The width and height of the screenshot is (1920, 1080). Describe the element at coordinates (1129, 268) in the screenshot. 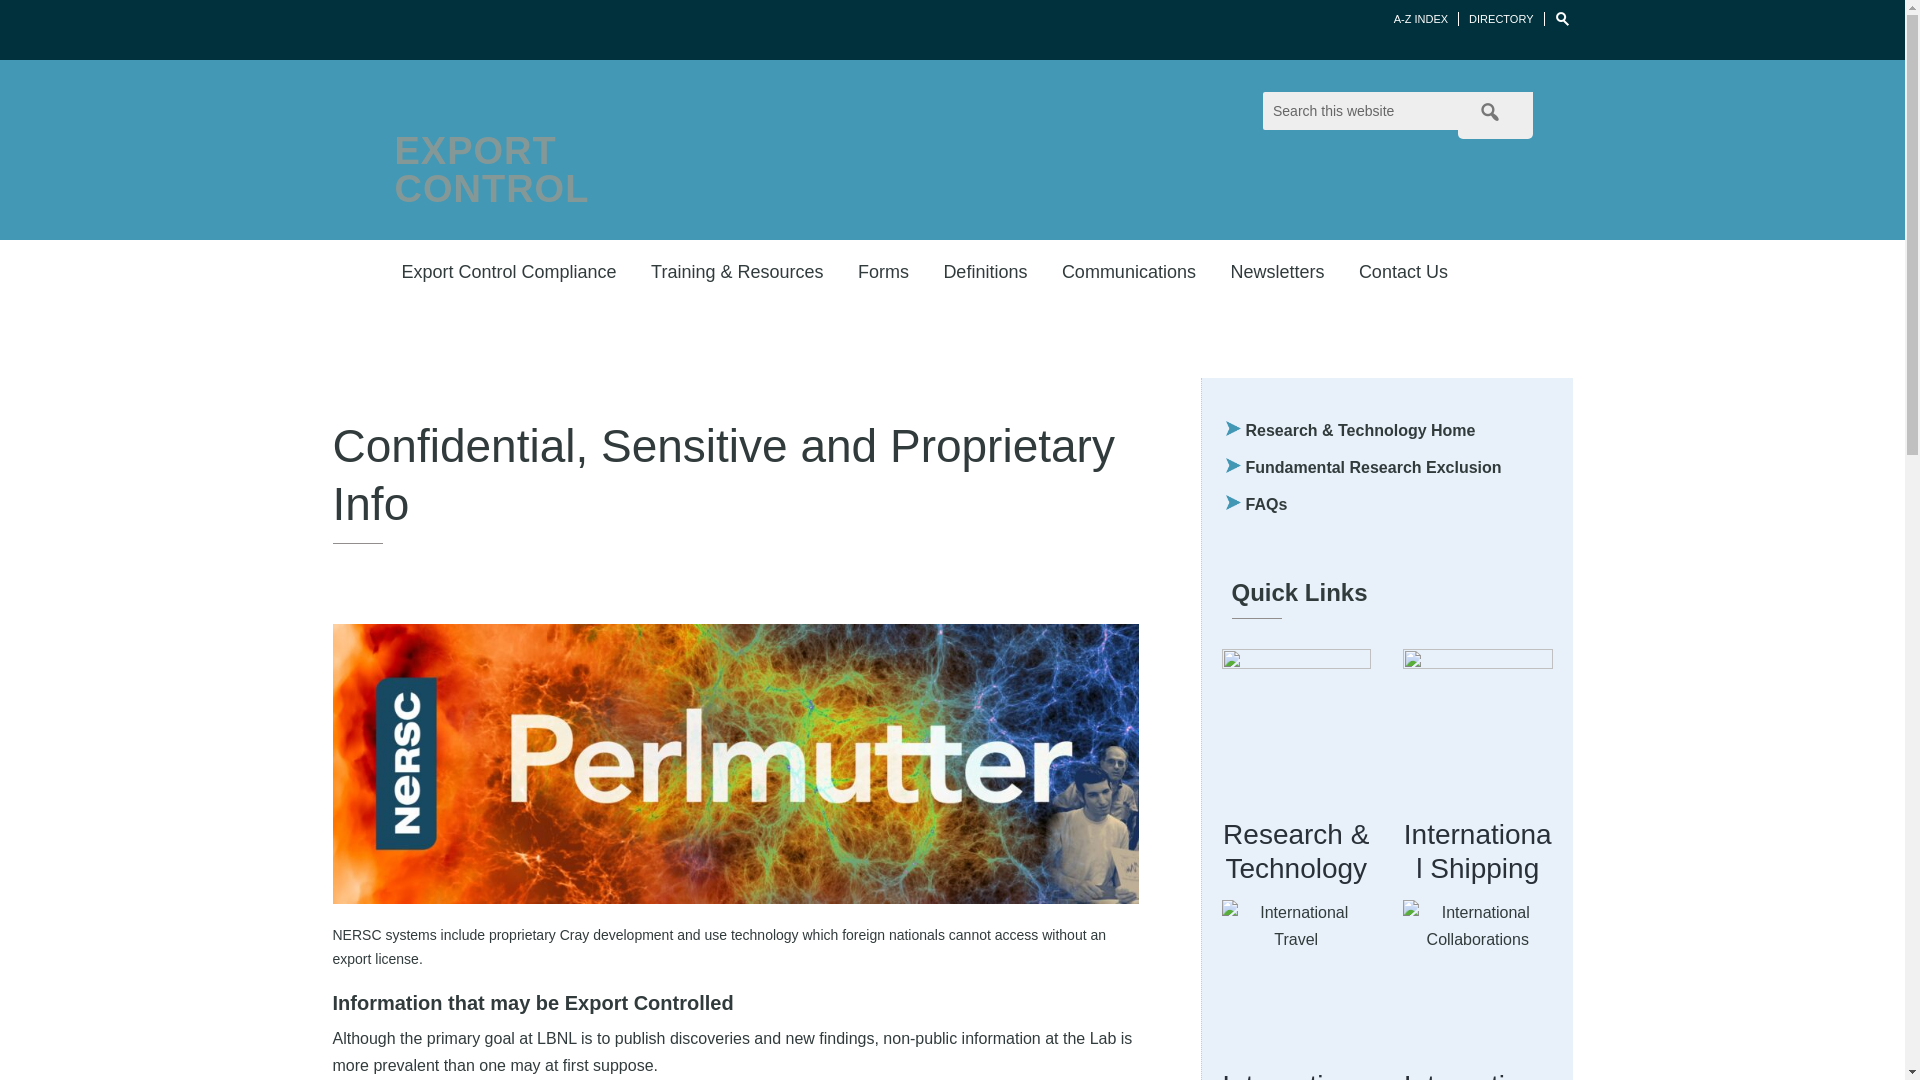

I see `Communications` at that location.